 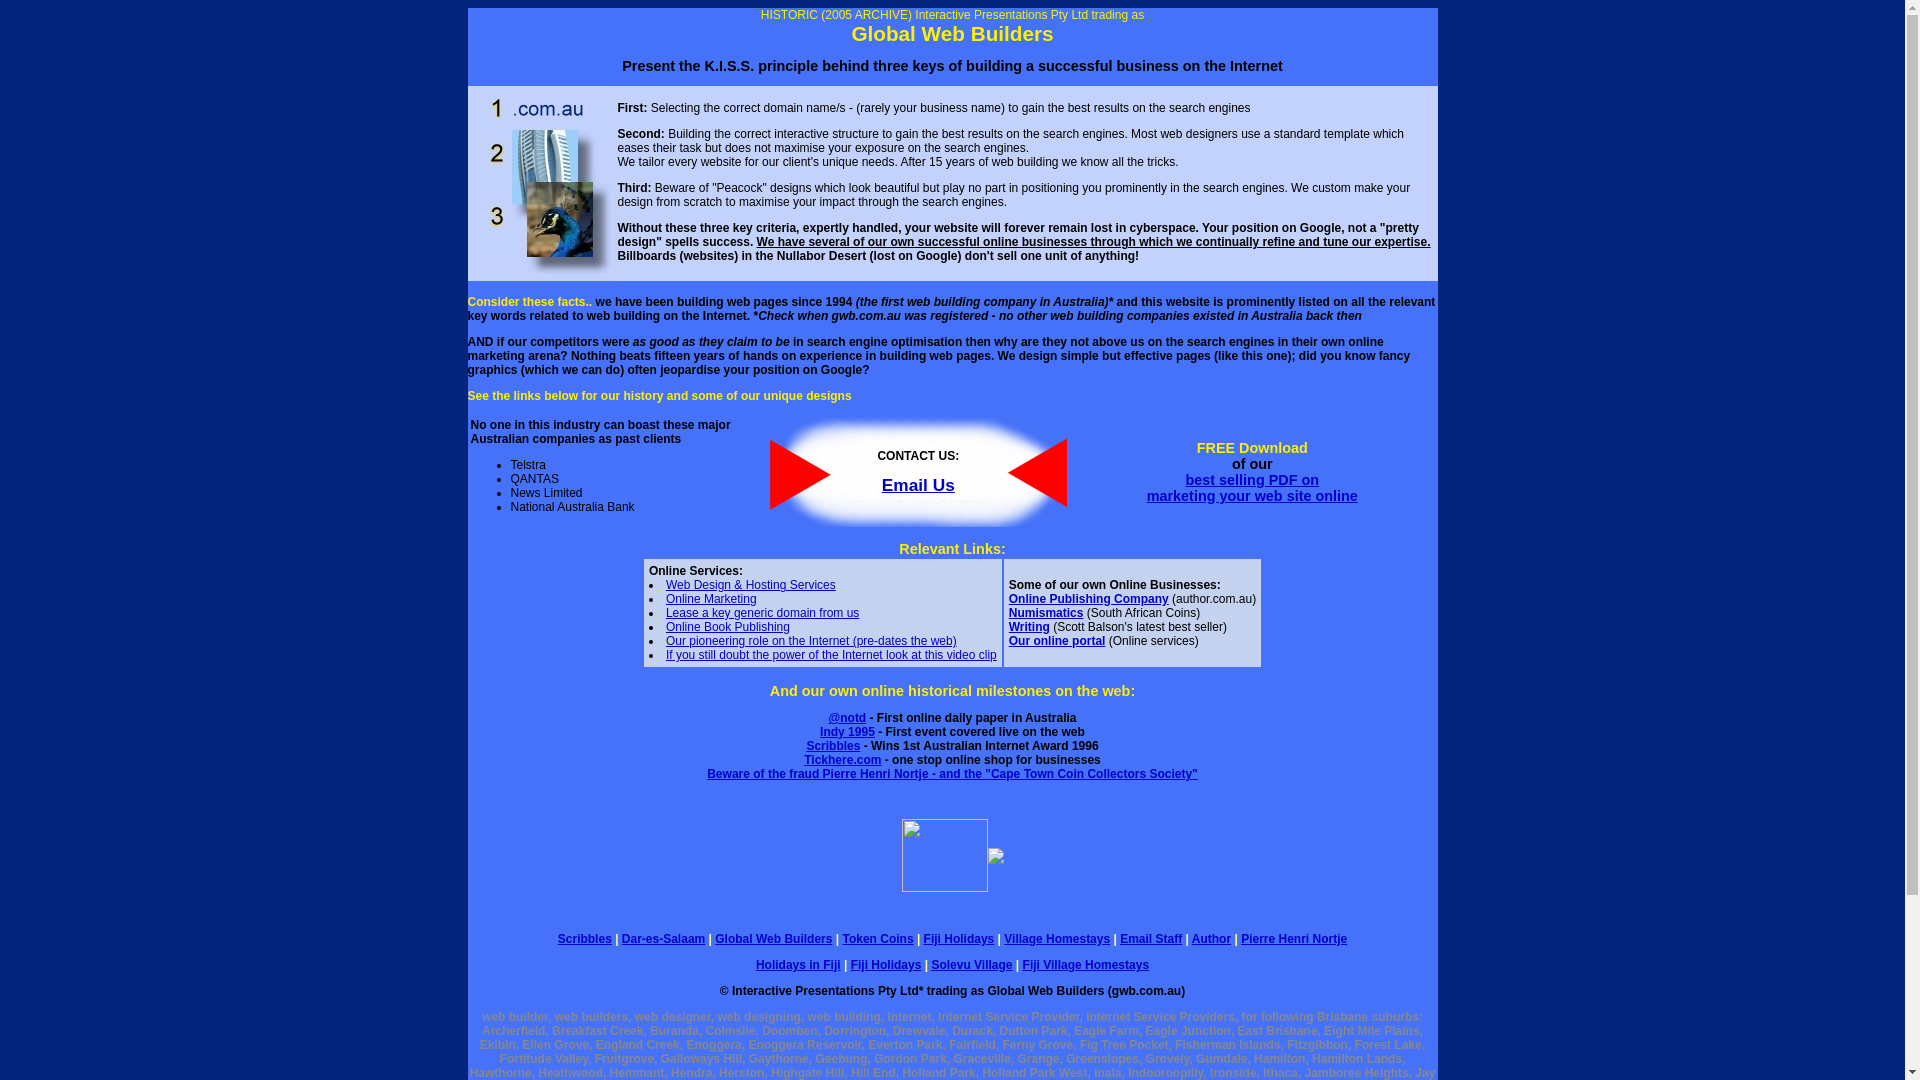 I want to click on Scribbles, so click(x=585, y=939).